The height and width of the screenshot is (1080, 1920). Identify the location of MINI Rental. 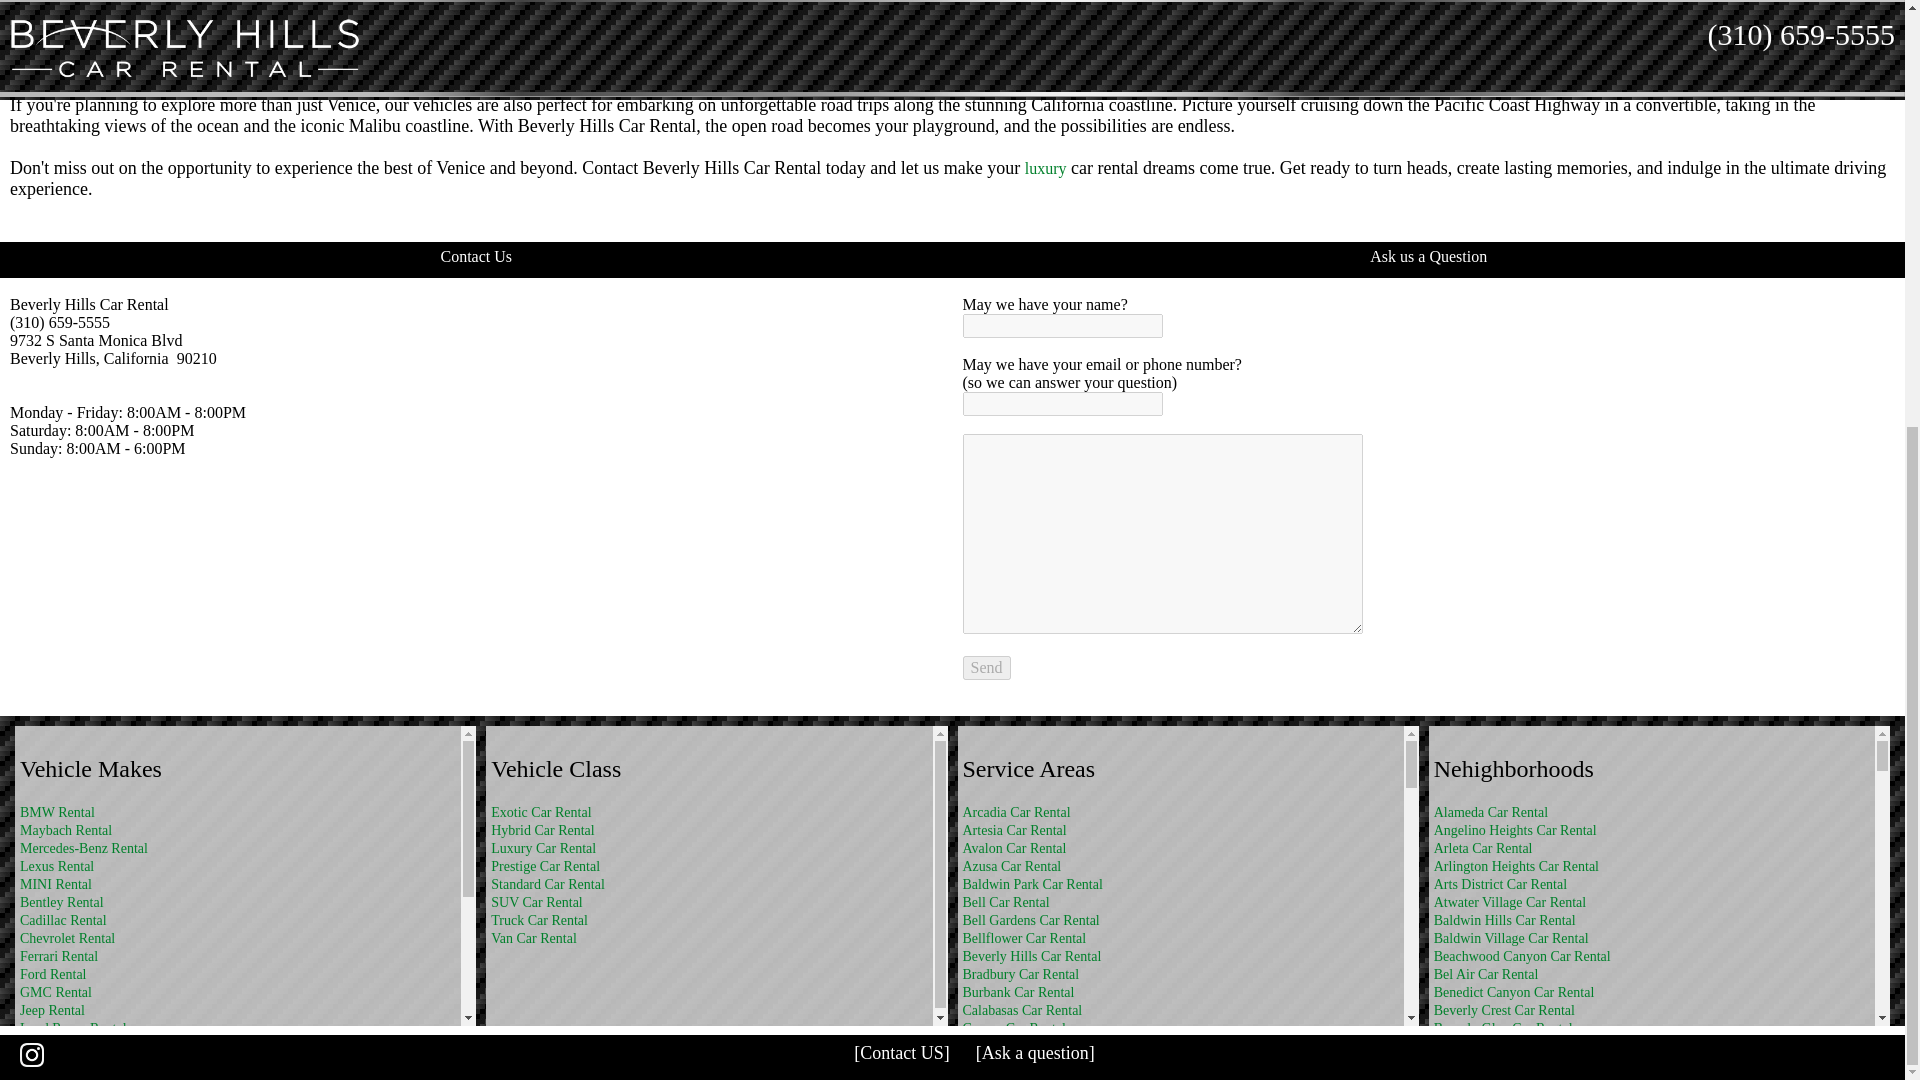
(56, 884).